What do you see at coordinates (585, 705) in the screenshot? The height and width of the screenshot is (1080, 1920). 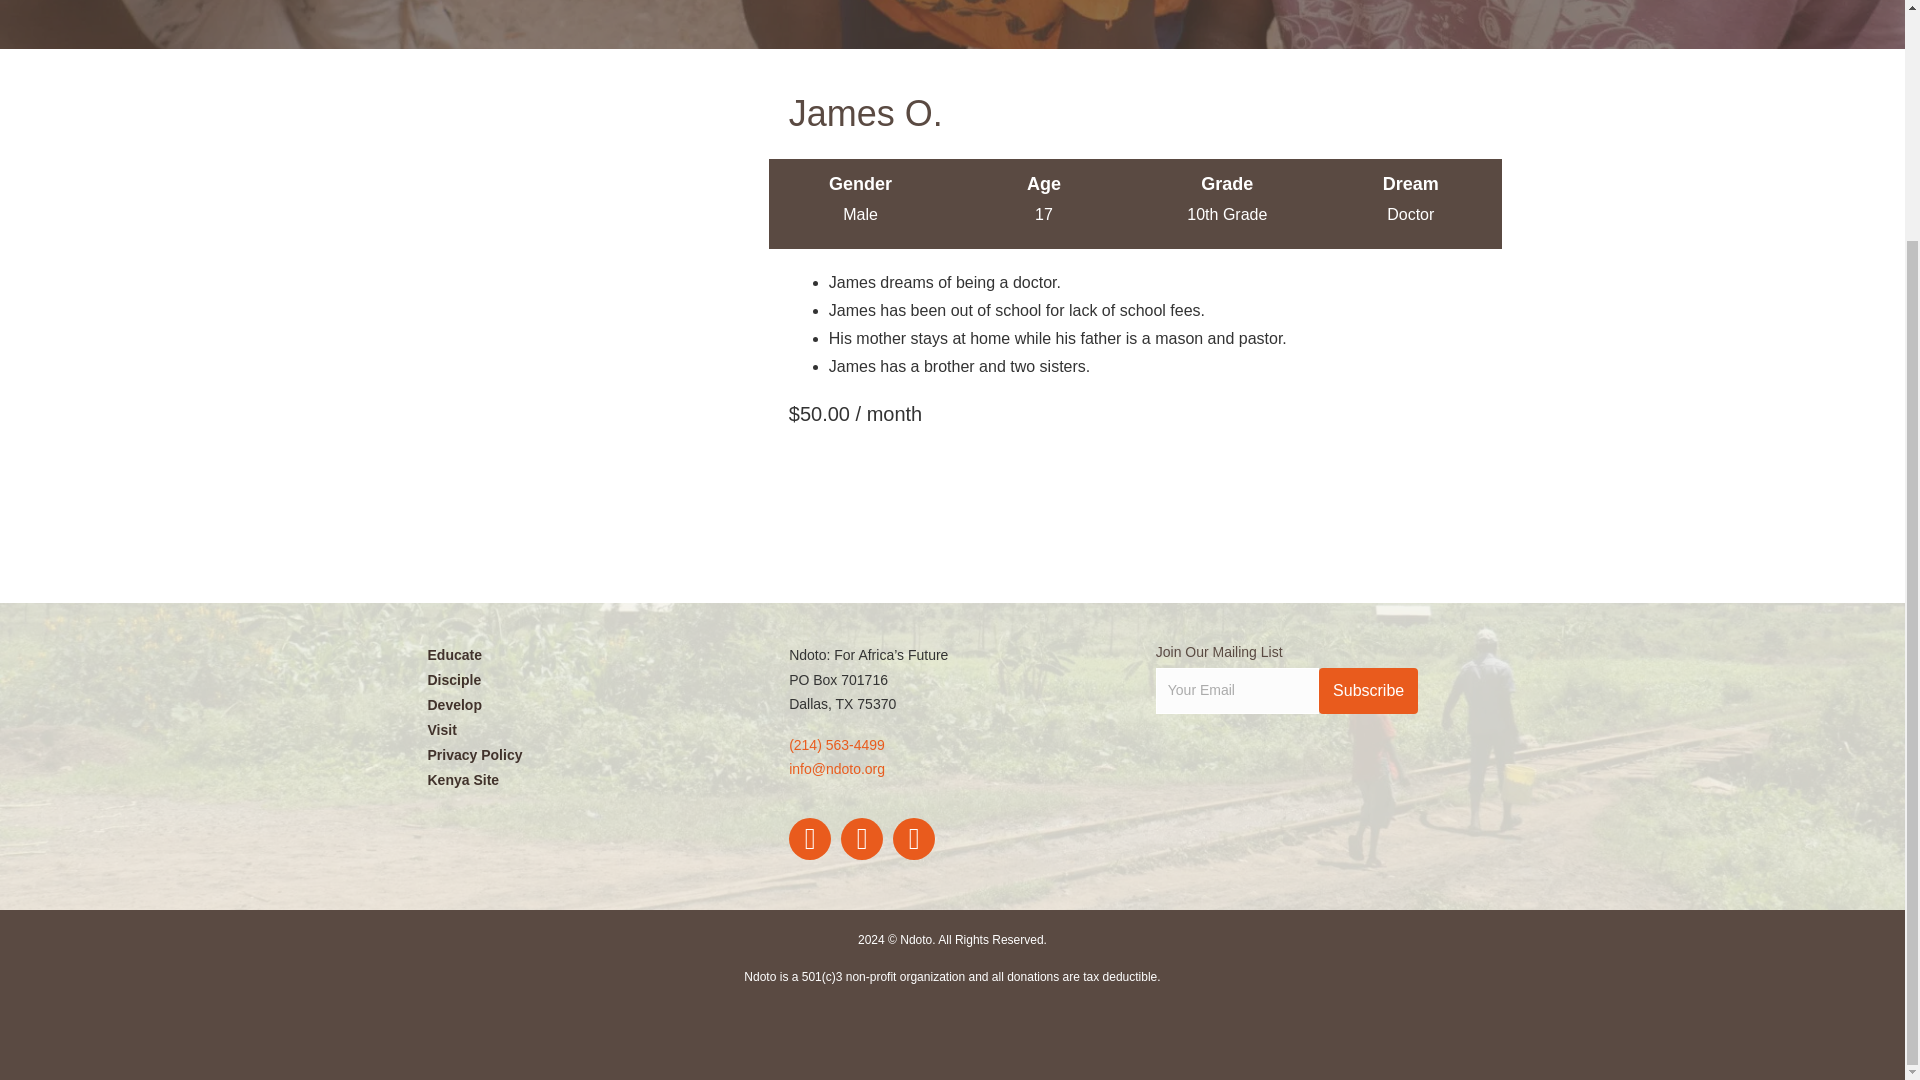 I see `Develop` at bounding box center [585, 705].